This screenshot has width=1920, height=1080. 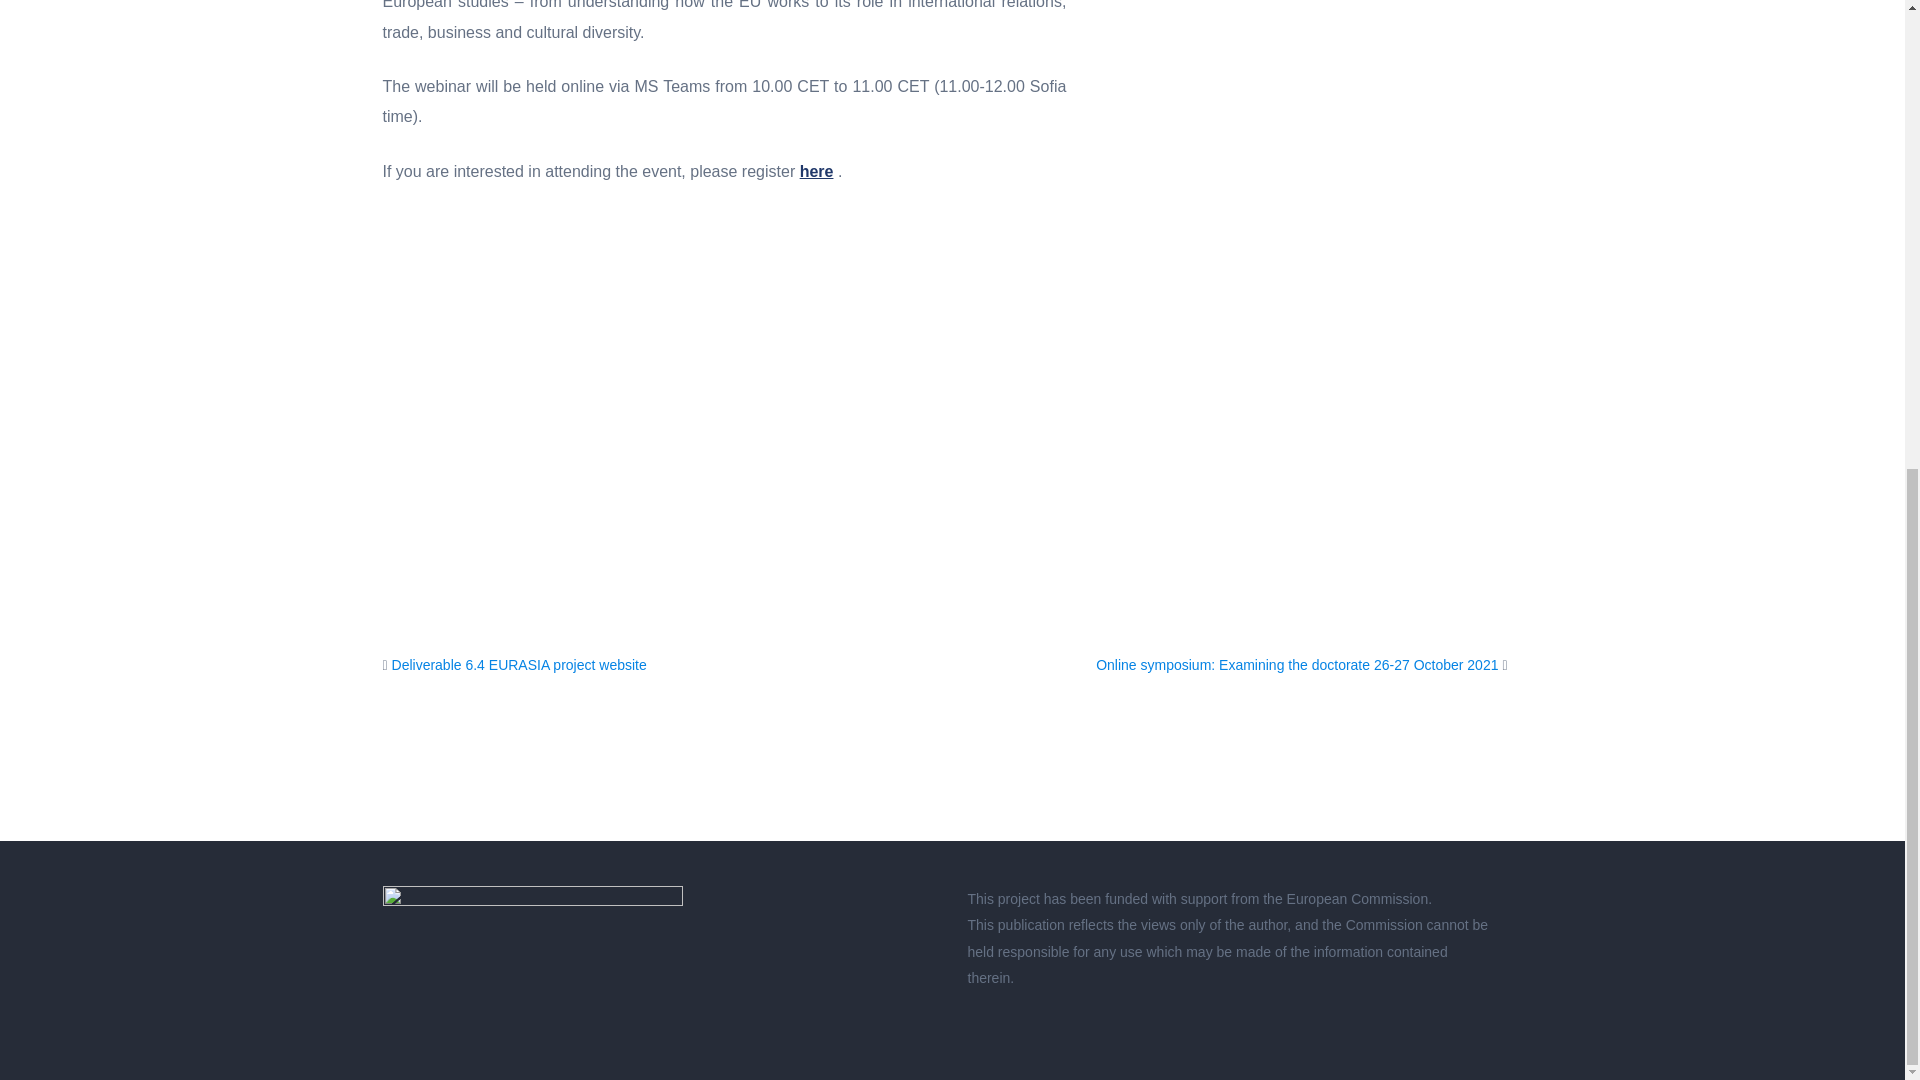 I want to click on here, so click(x=816, y=172).